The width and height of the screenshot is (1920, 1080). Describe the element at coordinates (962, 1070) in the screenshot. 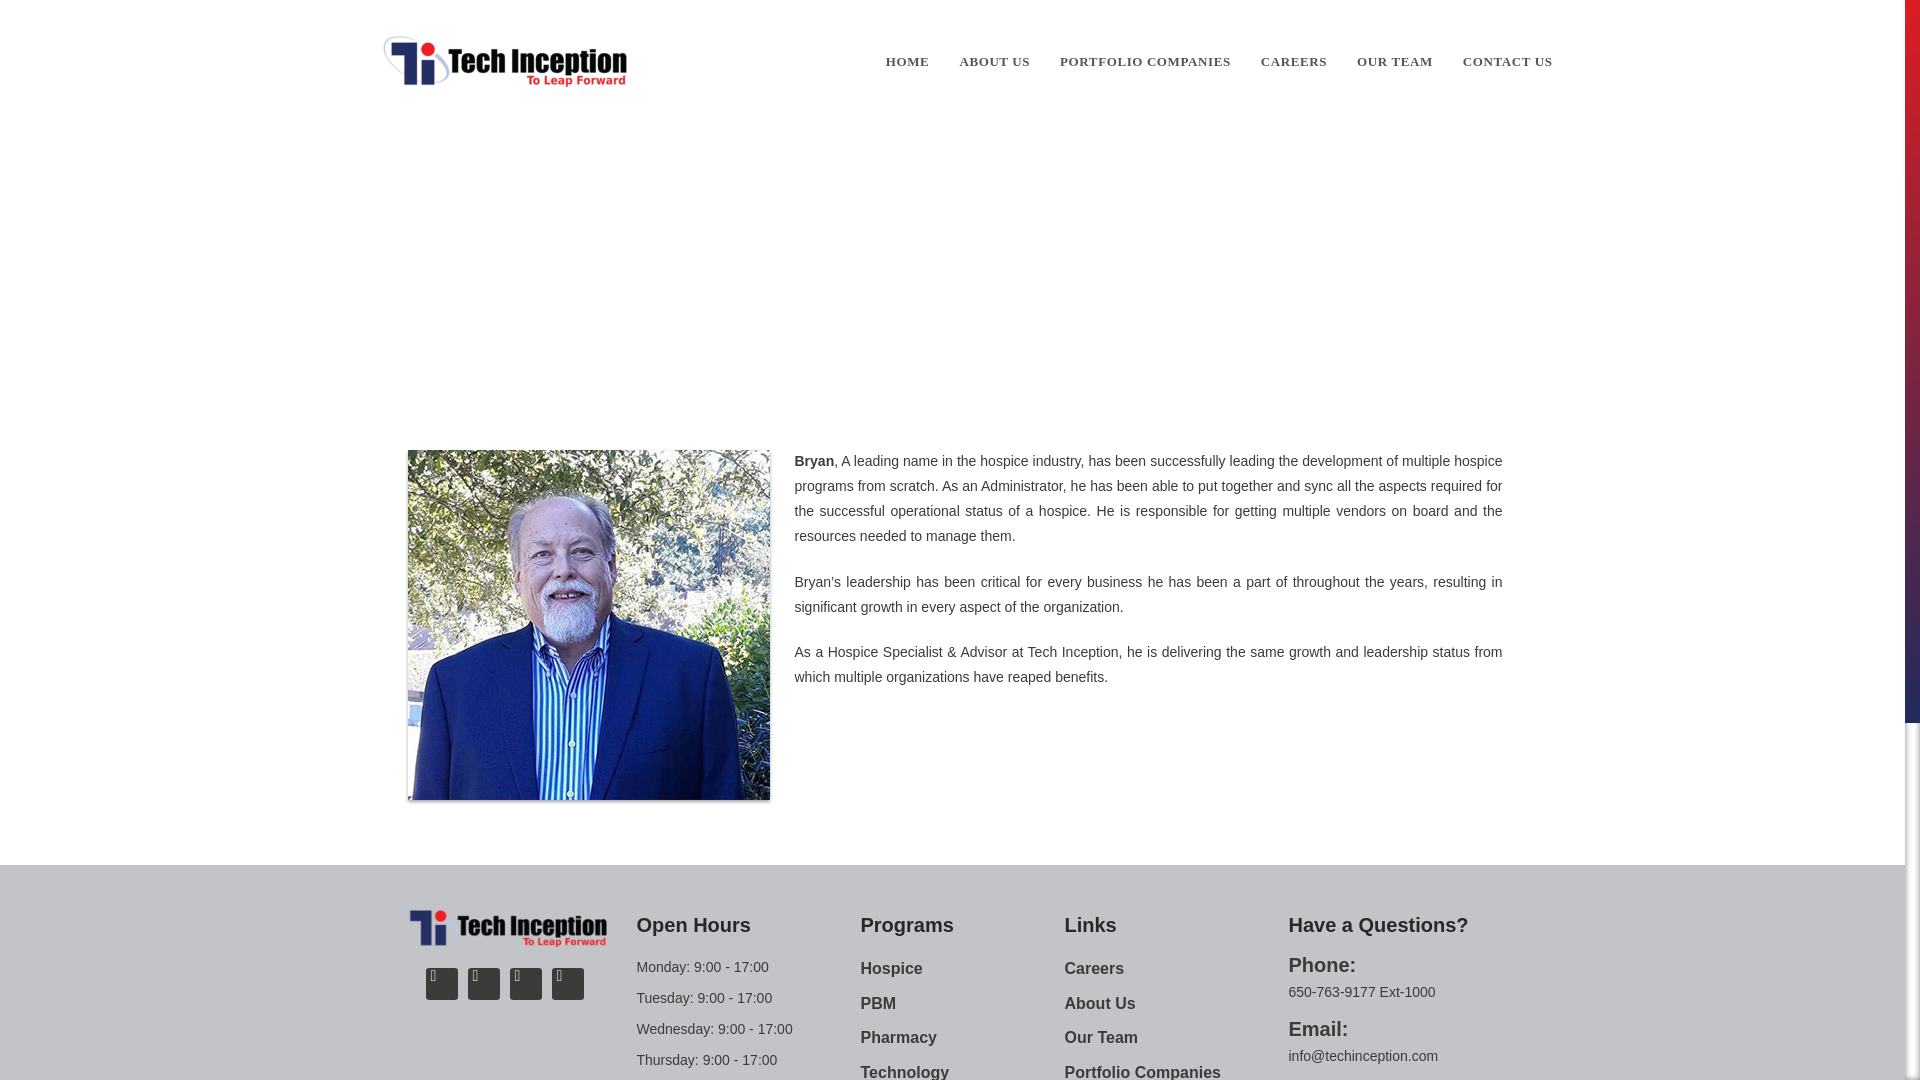

I see `Technology` at that location.